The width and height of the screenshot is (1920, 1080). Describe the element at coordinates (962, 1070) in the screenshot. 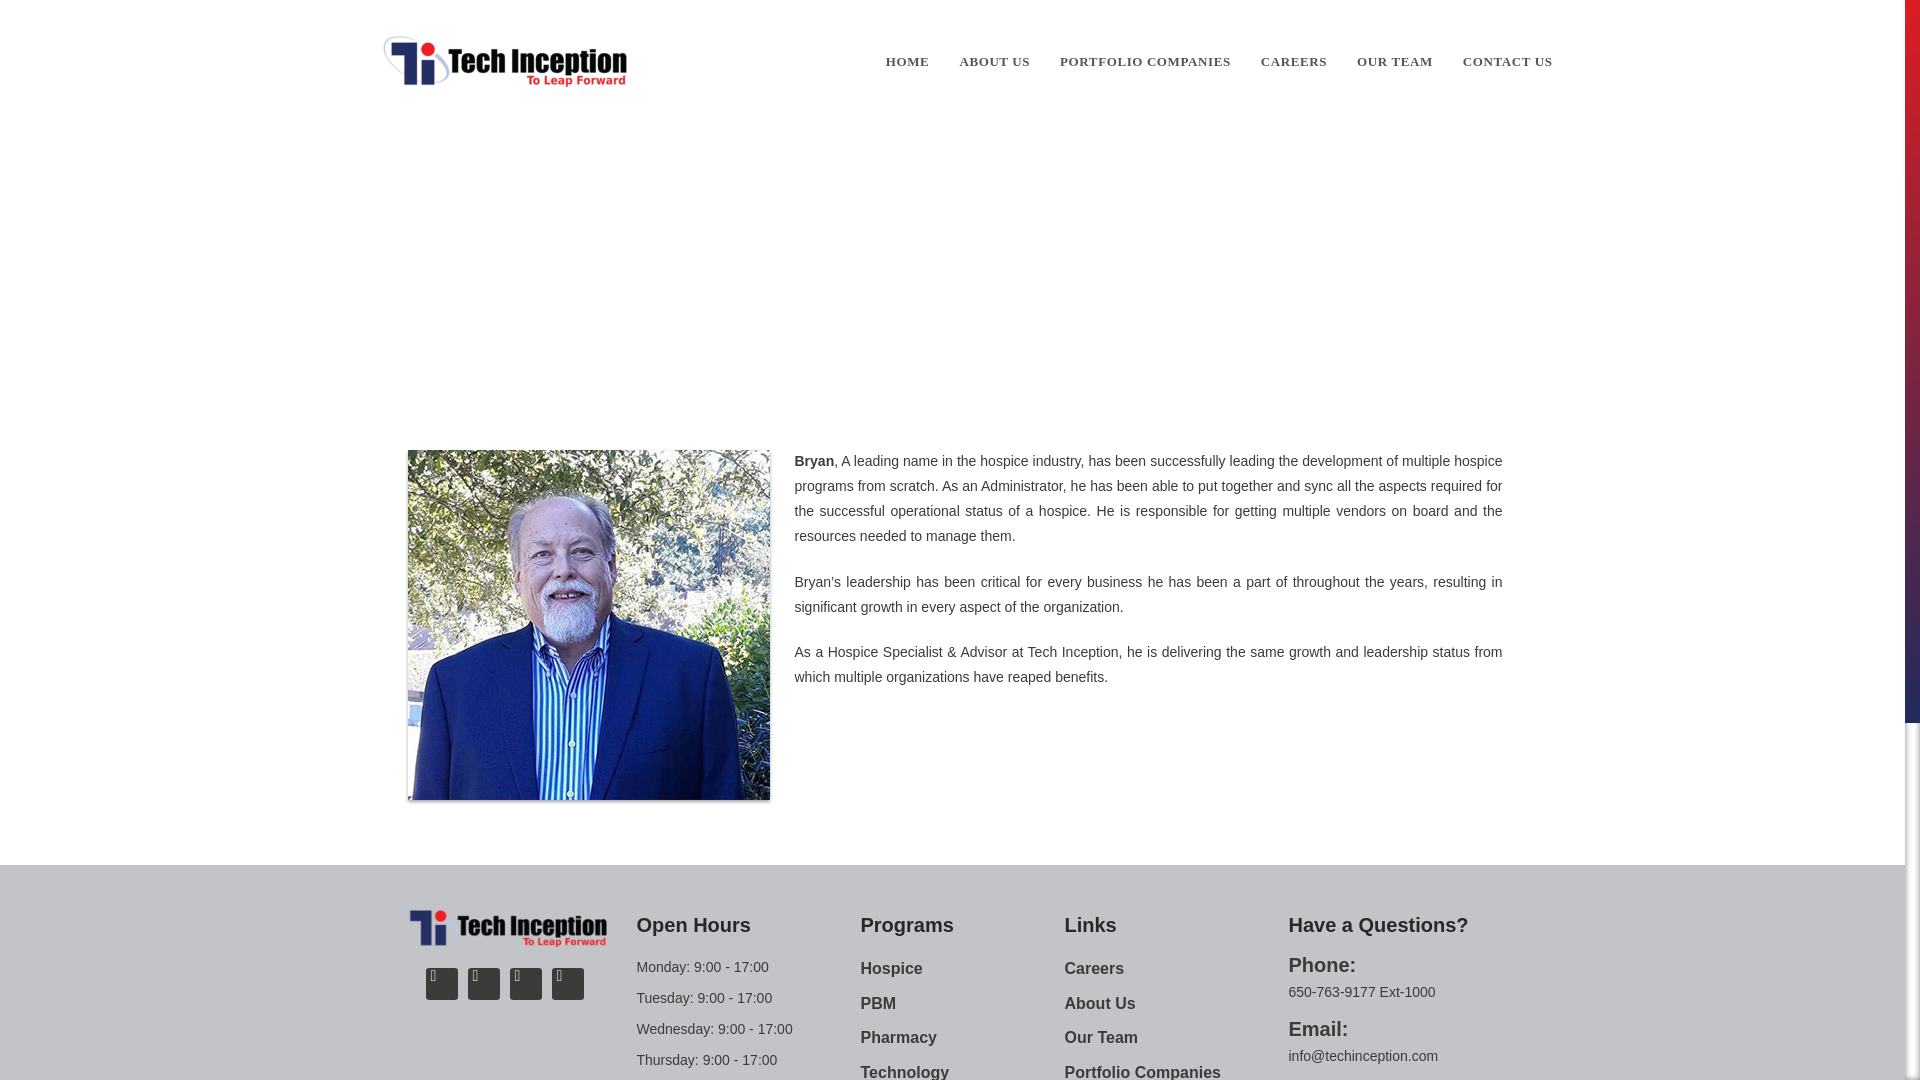

I see `Technology` at that location.